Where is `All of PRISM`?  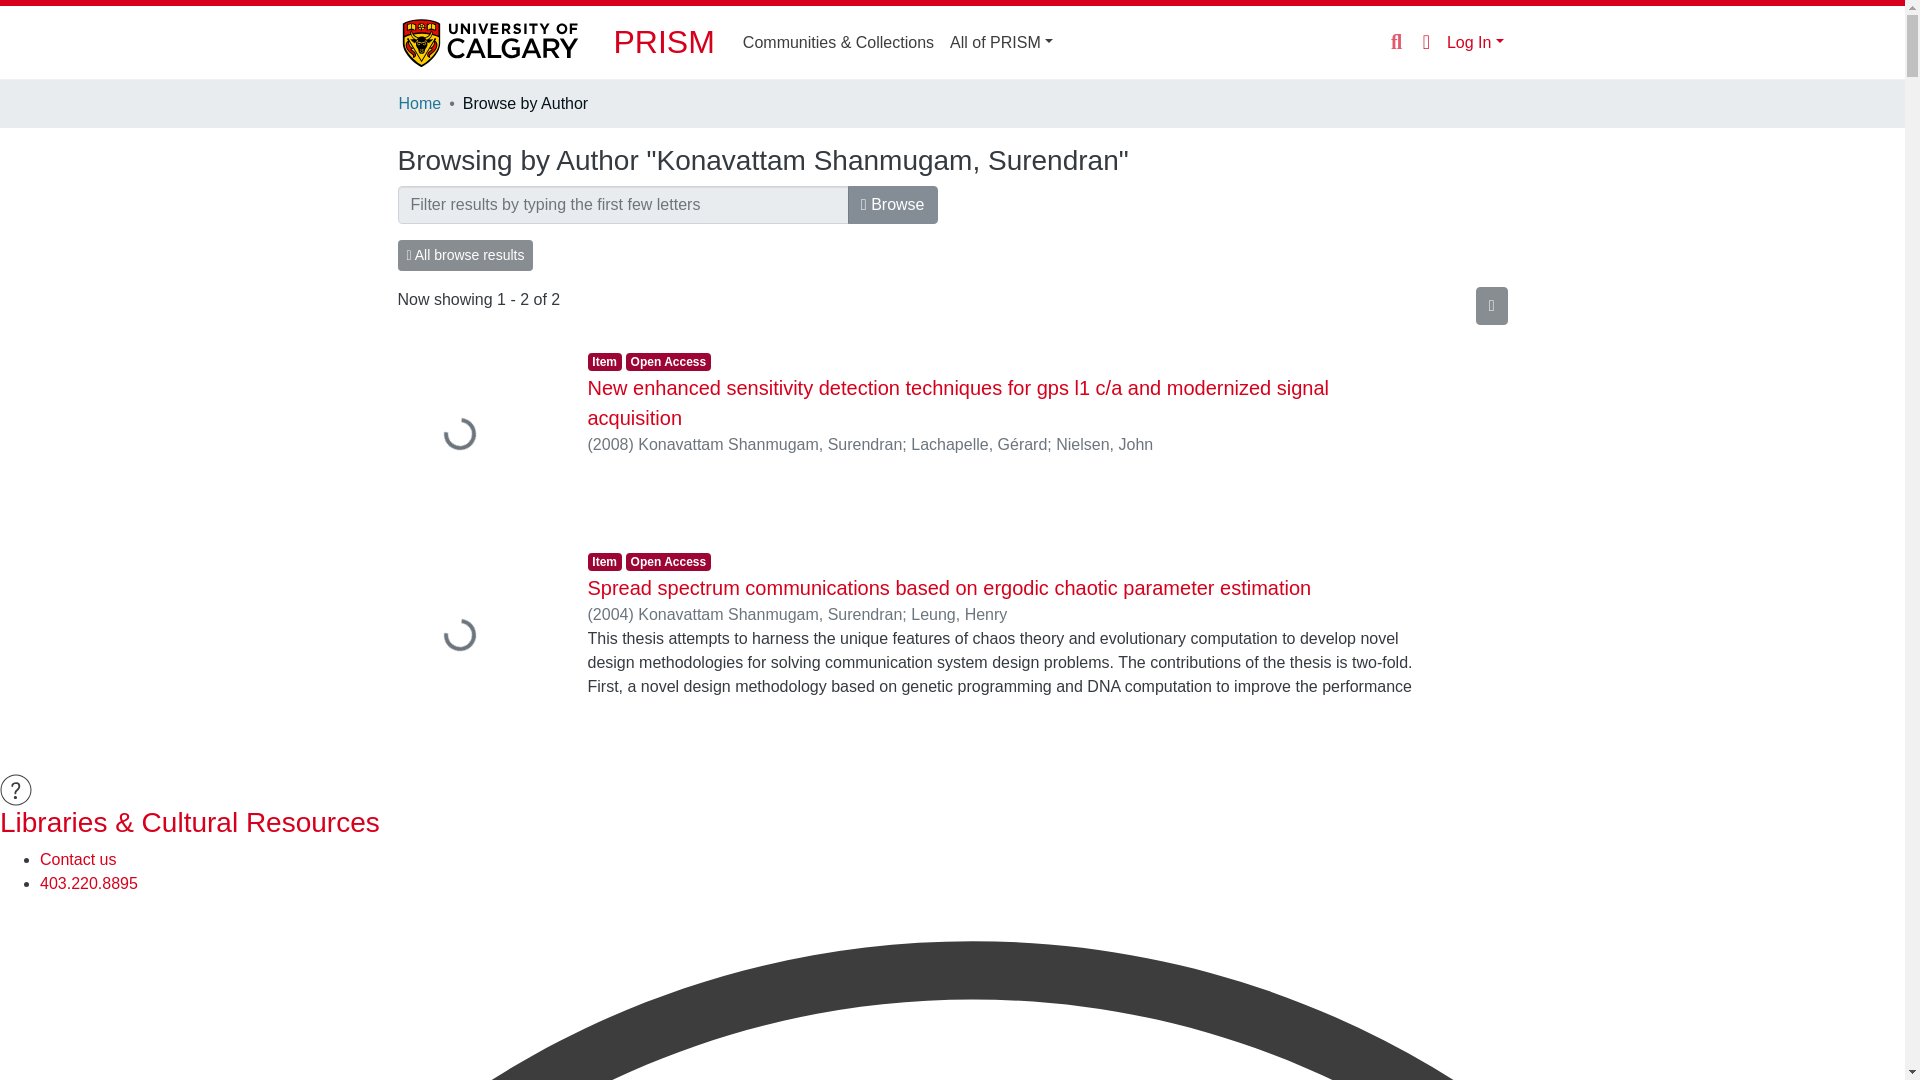 All of PRISM is located at coordinates (1002, 41).